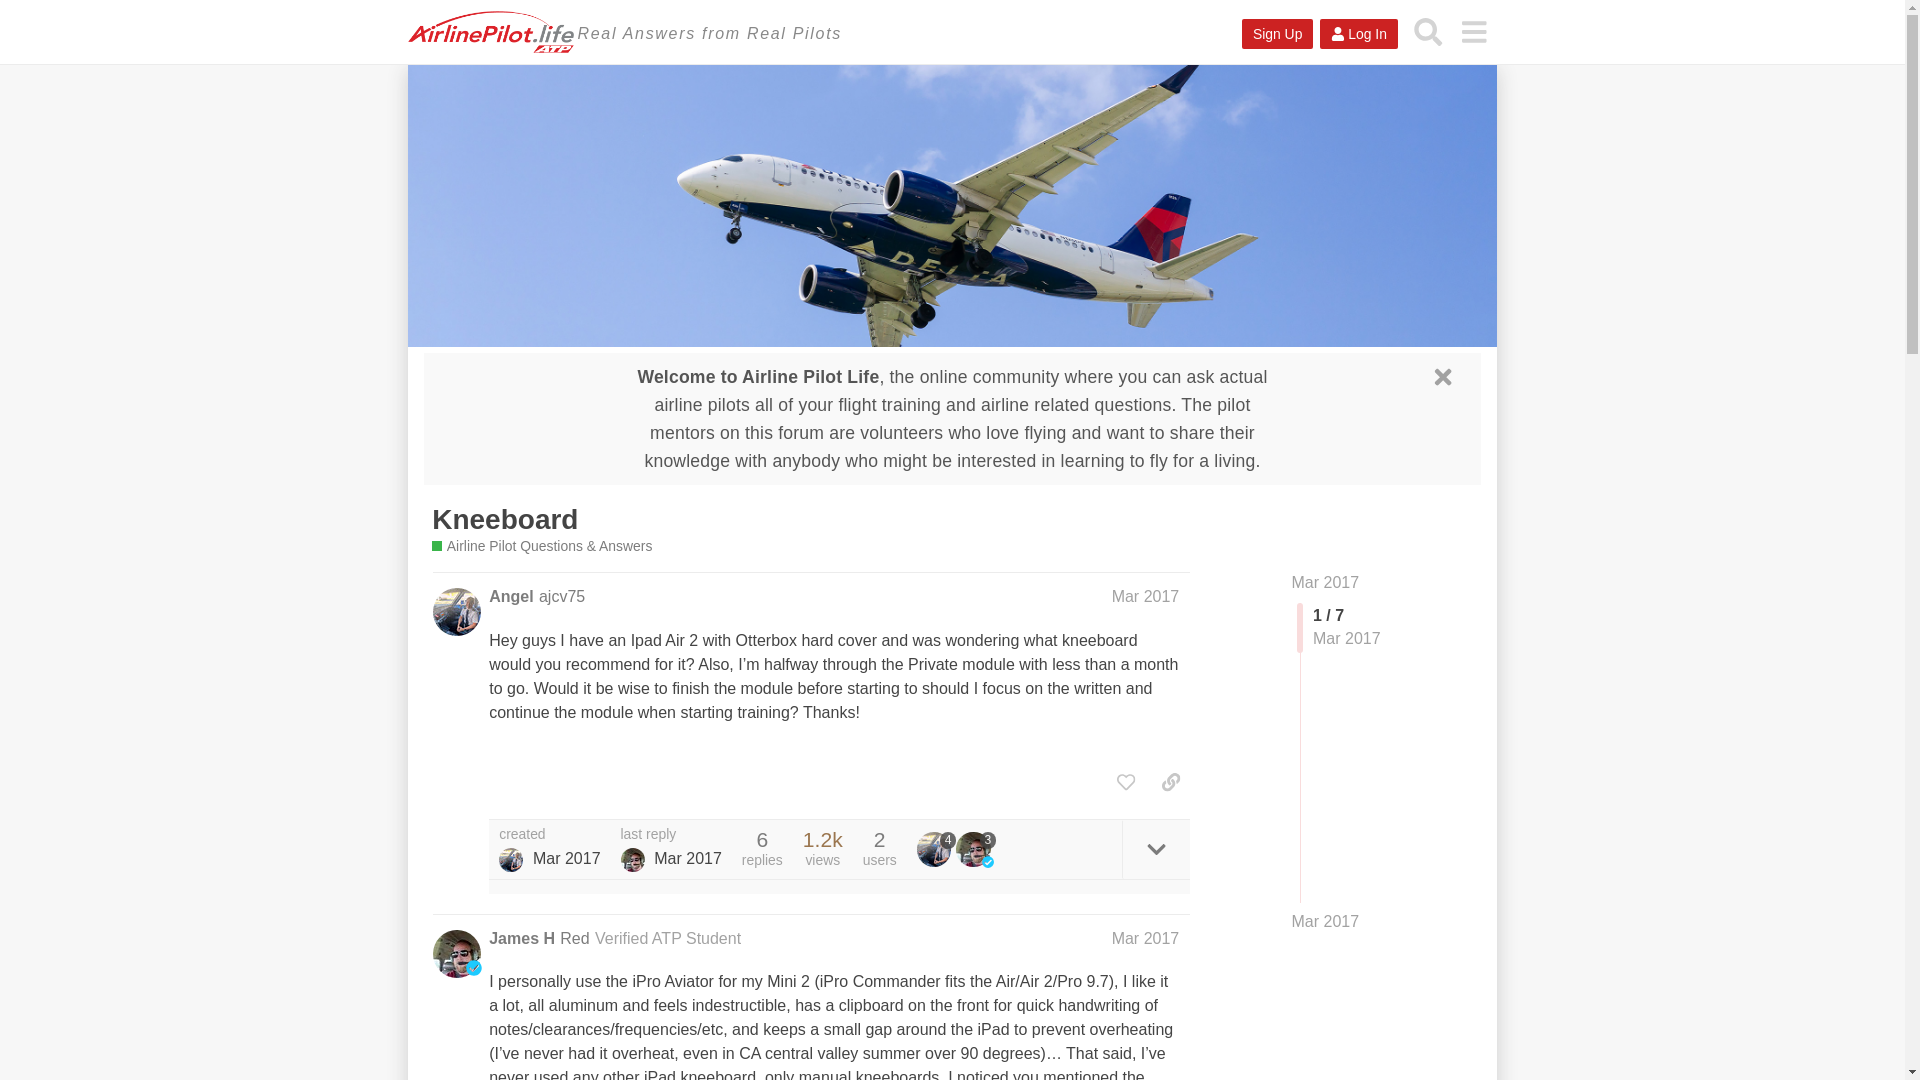  I want to click on Kneeboard, so click(504, 519).